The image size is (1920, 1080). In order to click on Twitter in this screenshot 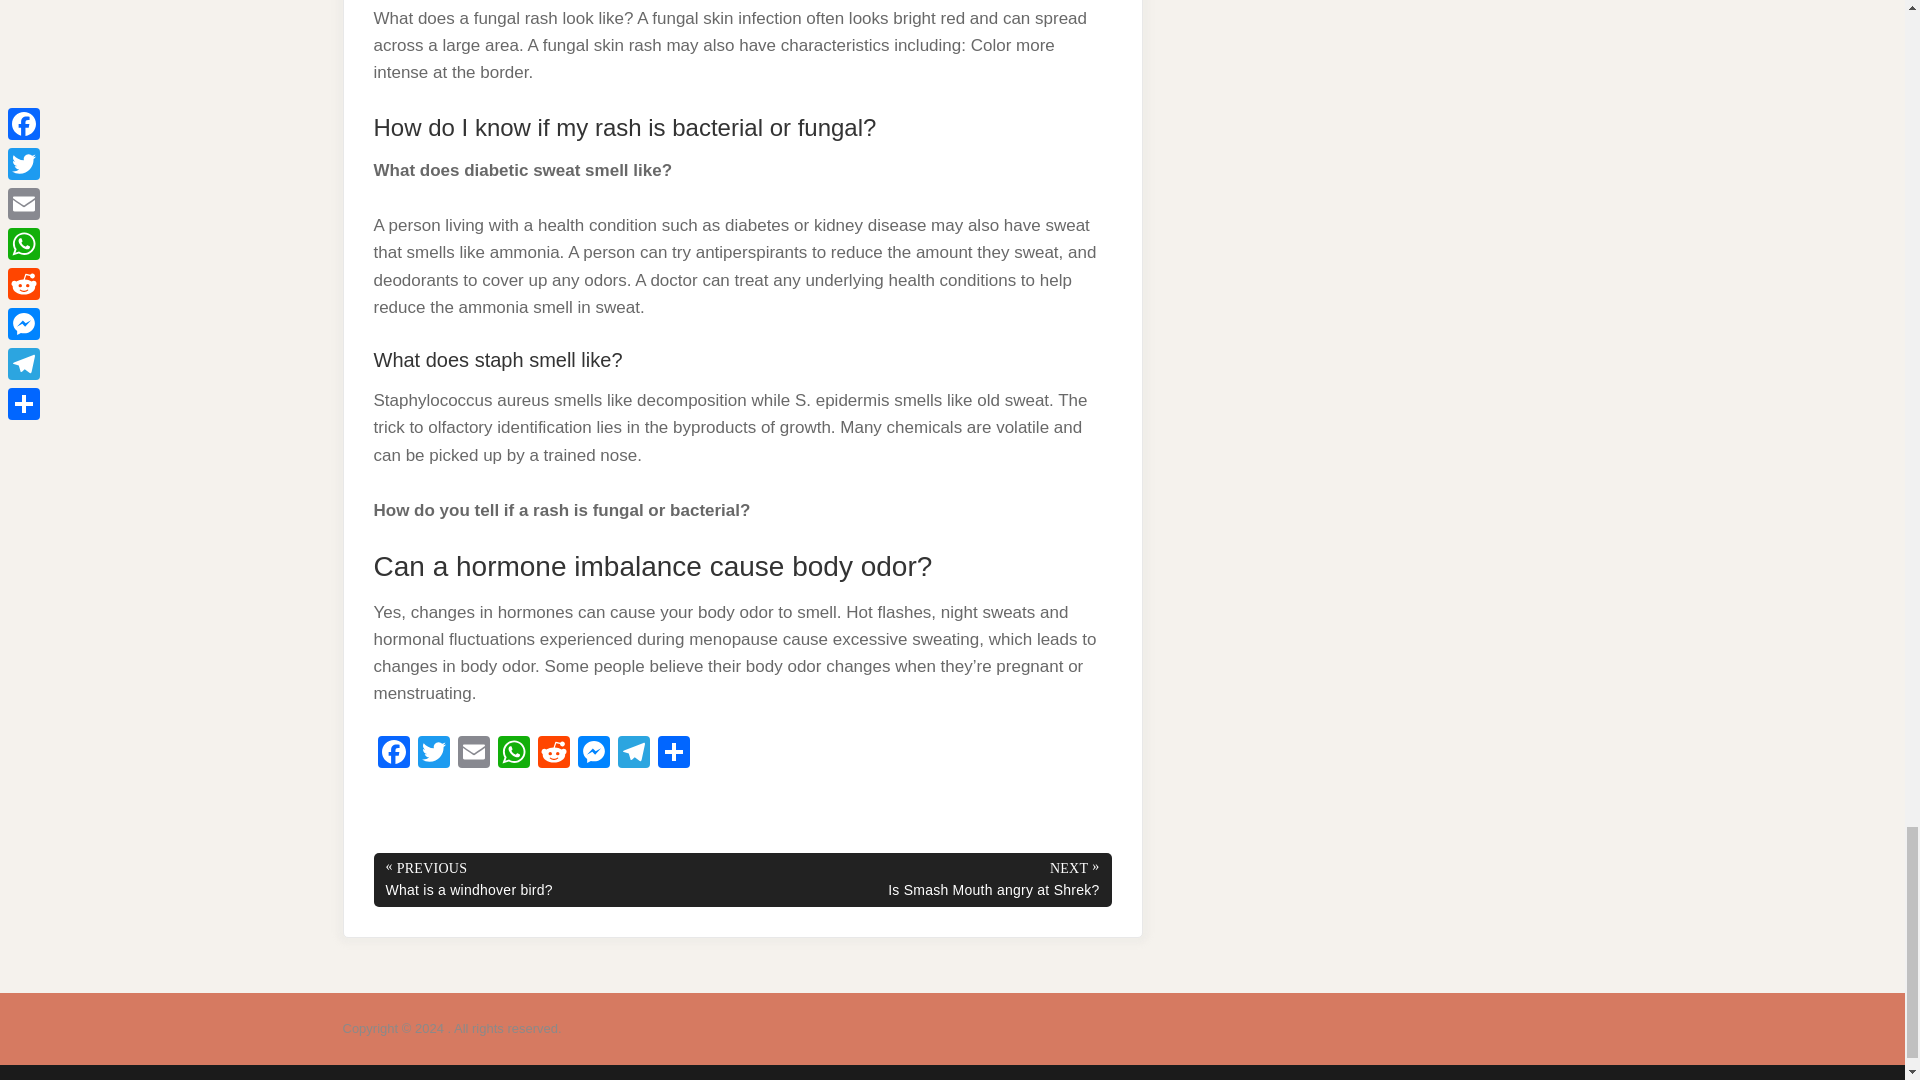, I will do `click(434, 754)`.